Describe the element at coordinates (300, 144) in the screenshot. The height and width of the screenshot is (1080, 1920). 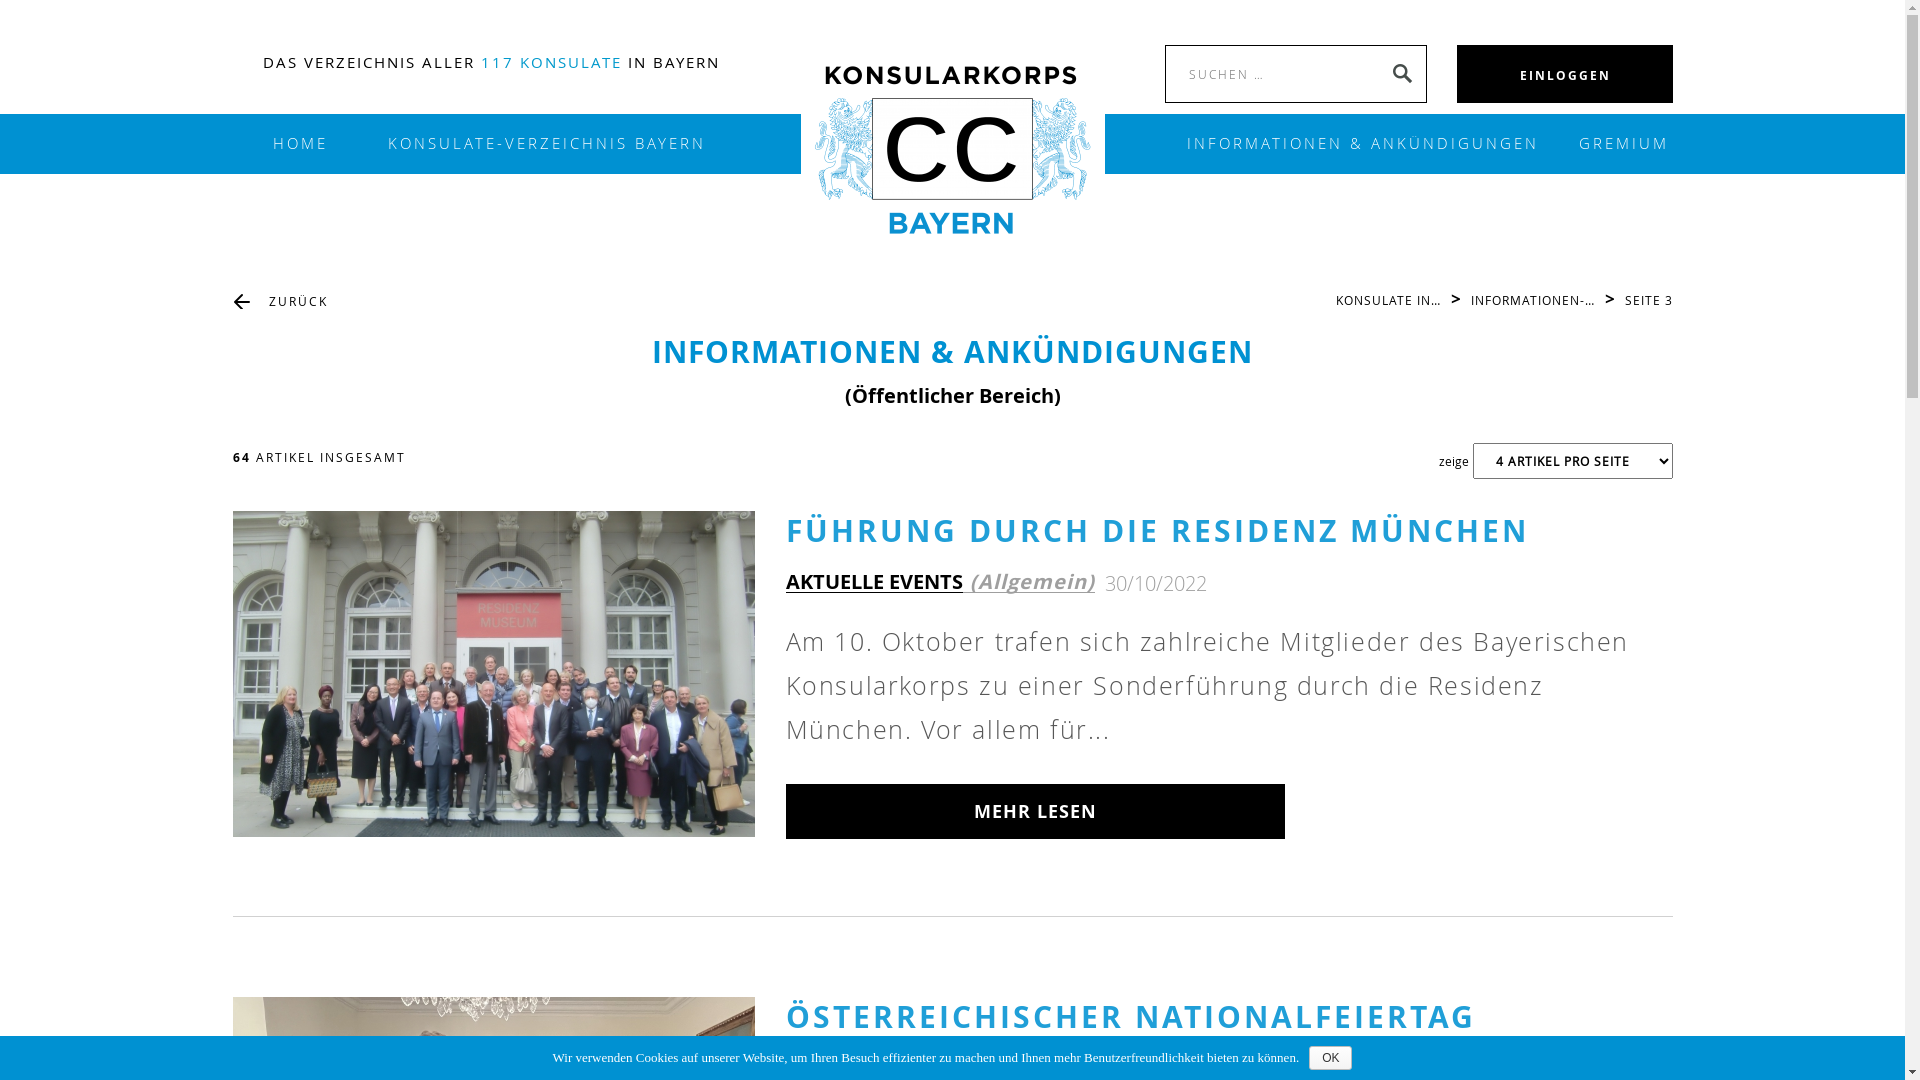
I see `HOME` at that location.